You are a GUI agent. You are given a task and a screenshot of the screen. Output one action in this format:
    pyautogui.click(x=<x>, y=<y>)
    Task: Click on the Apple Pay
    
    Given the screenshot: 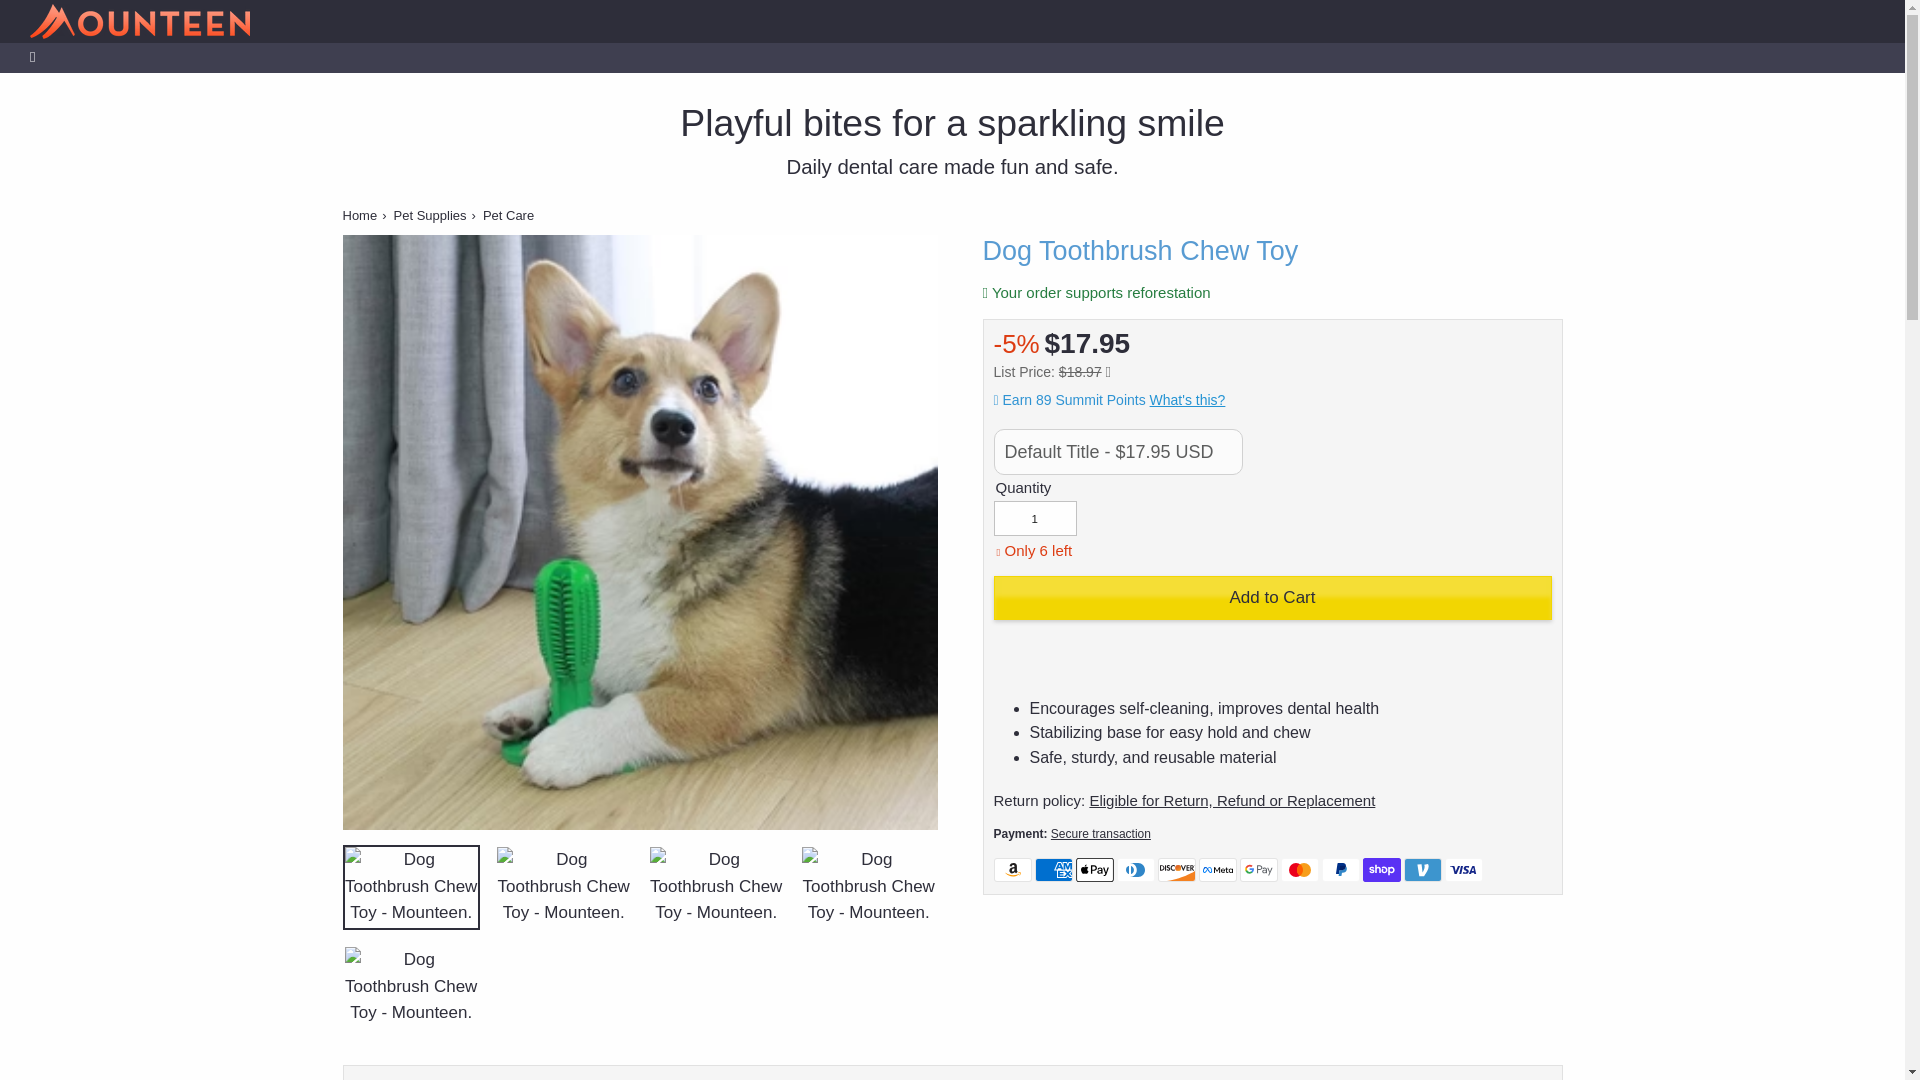 What is the action you would take?
    pyautogui.click(x=1094, y=870)
    